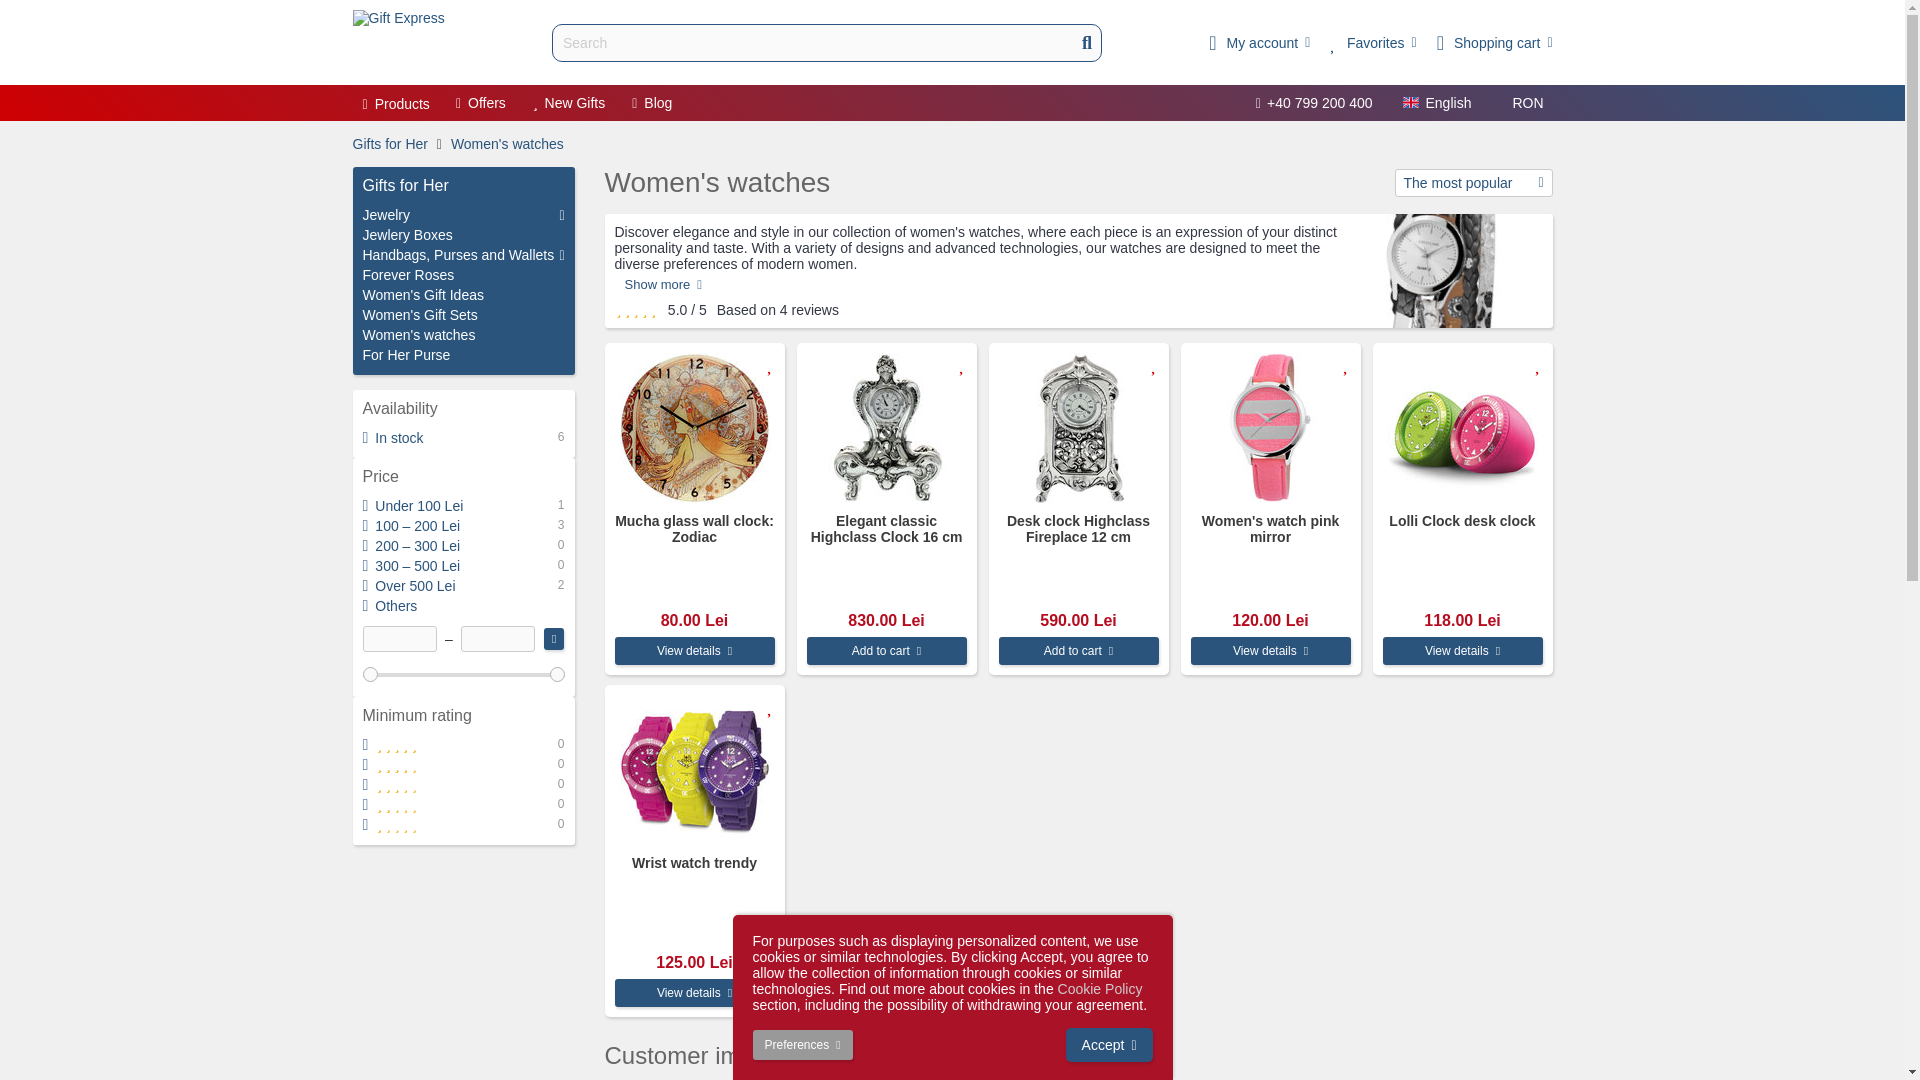  I want to click on Mucha glass wall clock: Zodiac, so click(694, 428).